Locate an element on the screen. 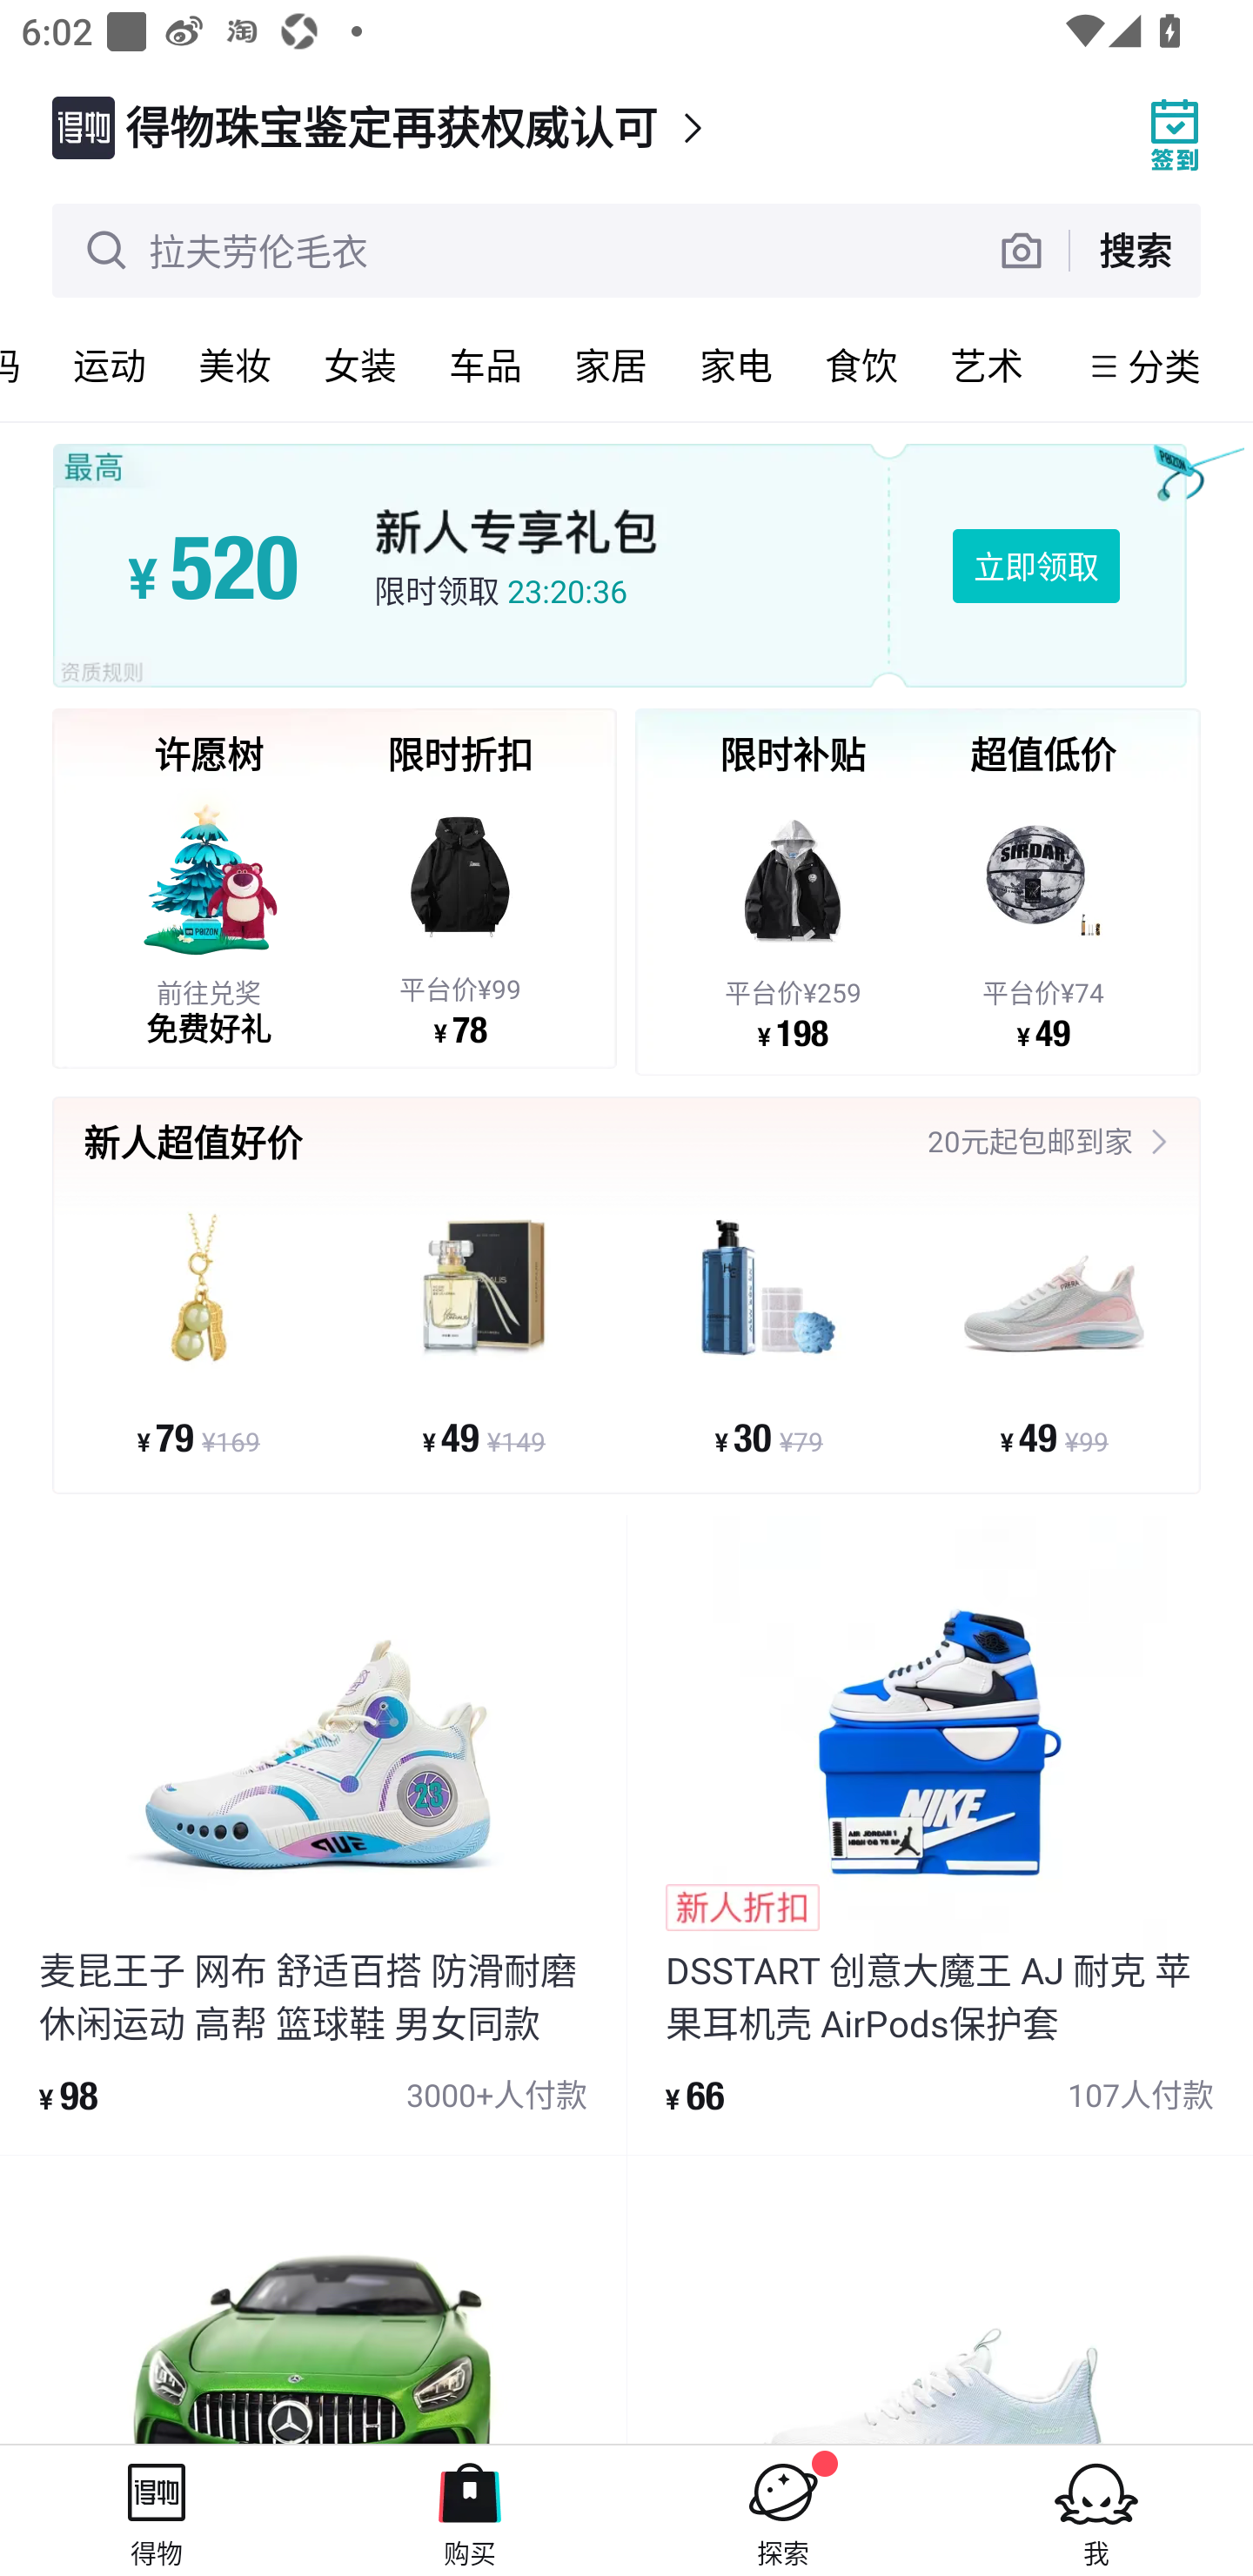 Image resolution: width=1253 pixels, height=2576 pixels. 女装 is located at coordinates (360, 366).